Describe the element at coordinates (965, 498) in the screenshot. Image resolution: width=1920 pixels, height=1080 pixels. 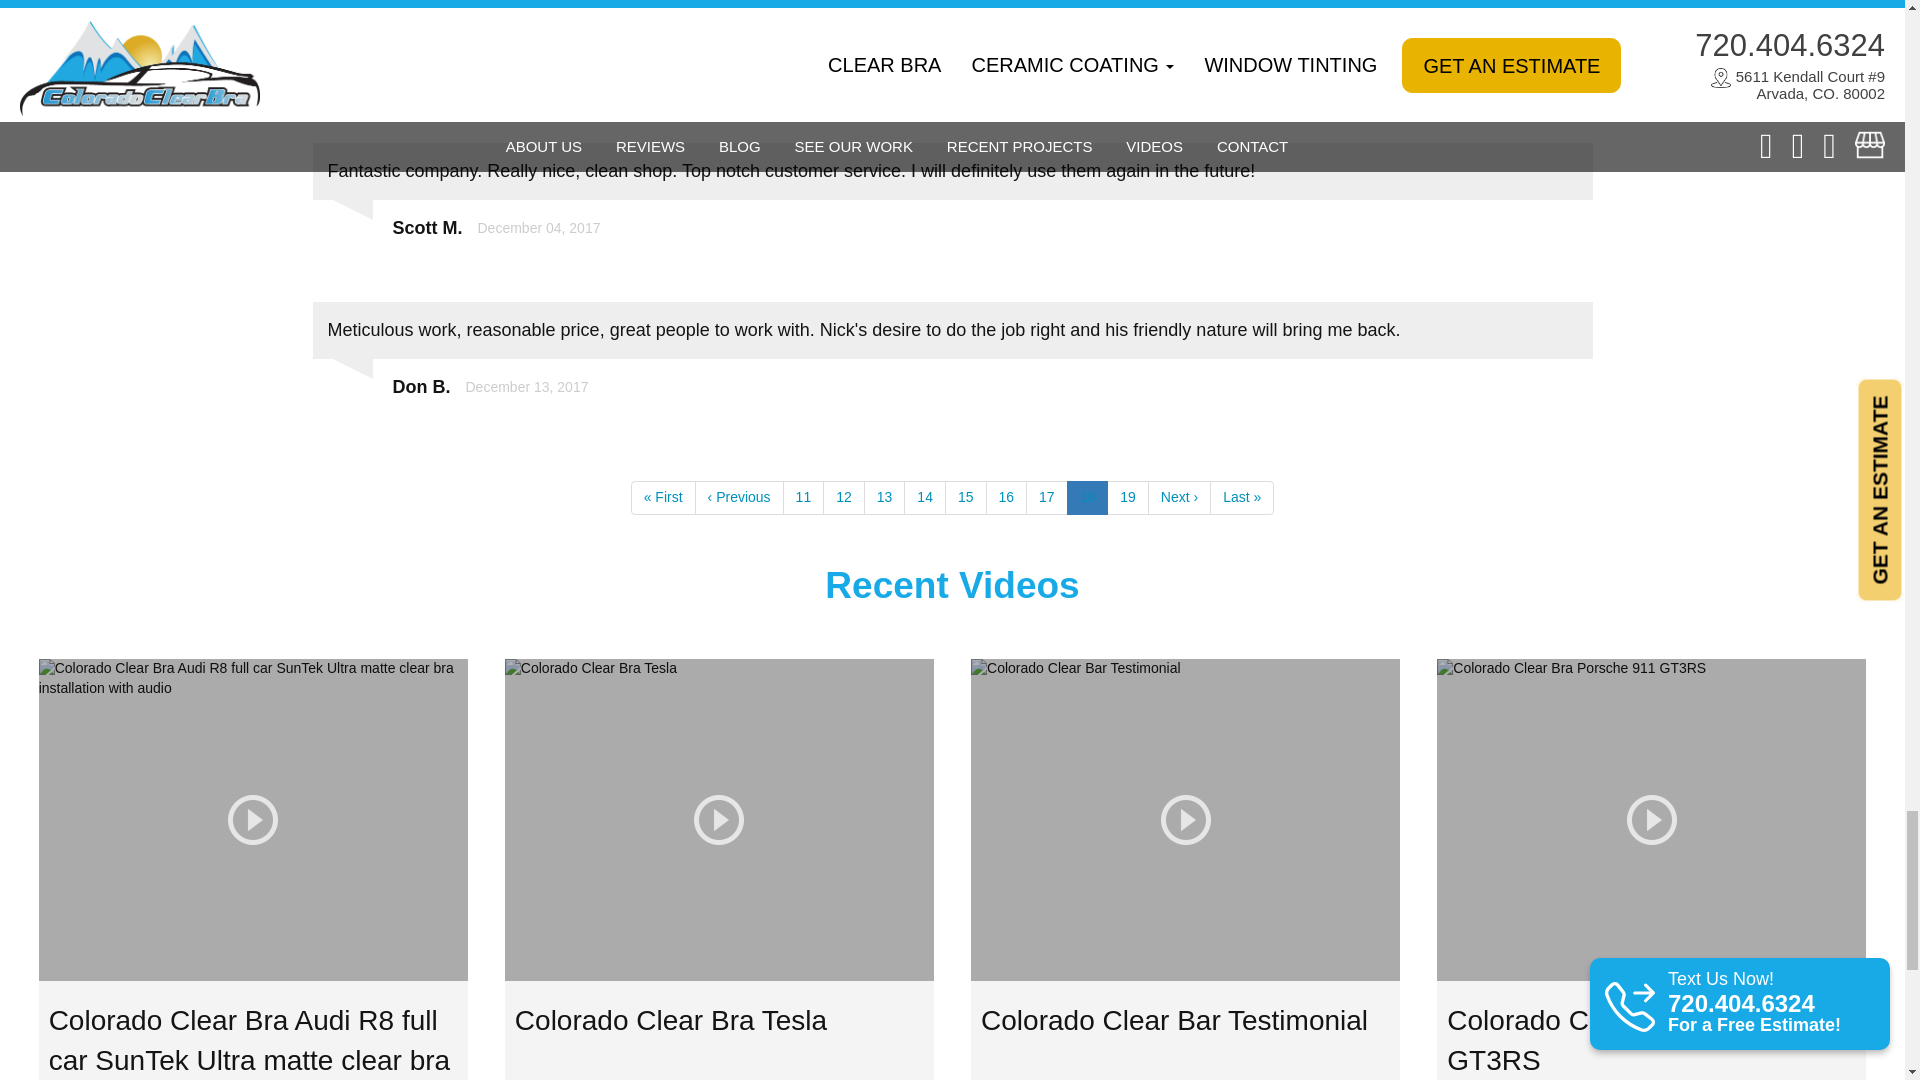
I see `Go to page 15` at that location.